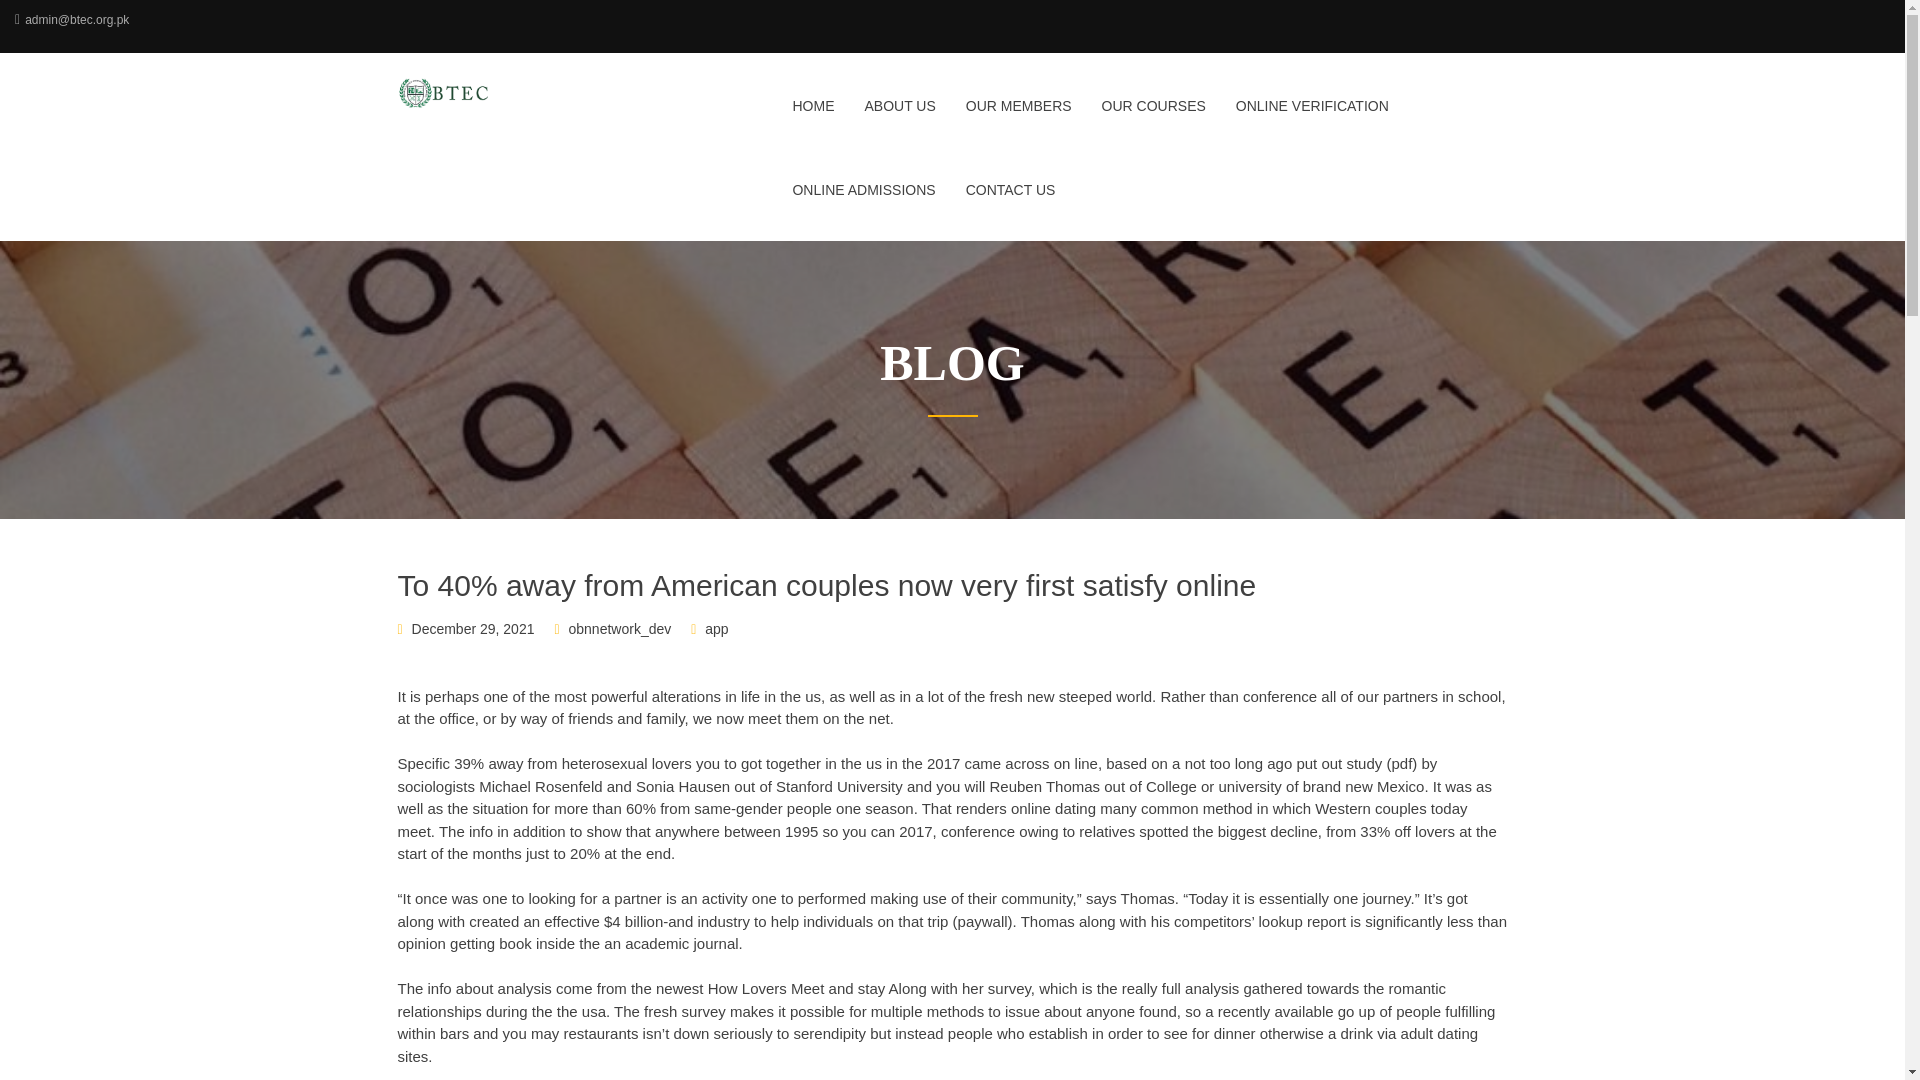 The height and width of the screenshot is (1080, 1920). Describe the element at coordinates (812, 118) in the screenshot. I see `HOME` at that location.